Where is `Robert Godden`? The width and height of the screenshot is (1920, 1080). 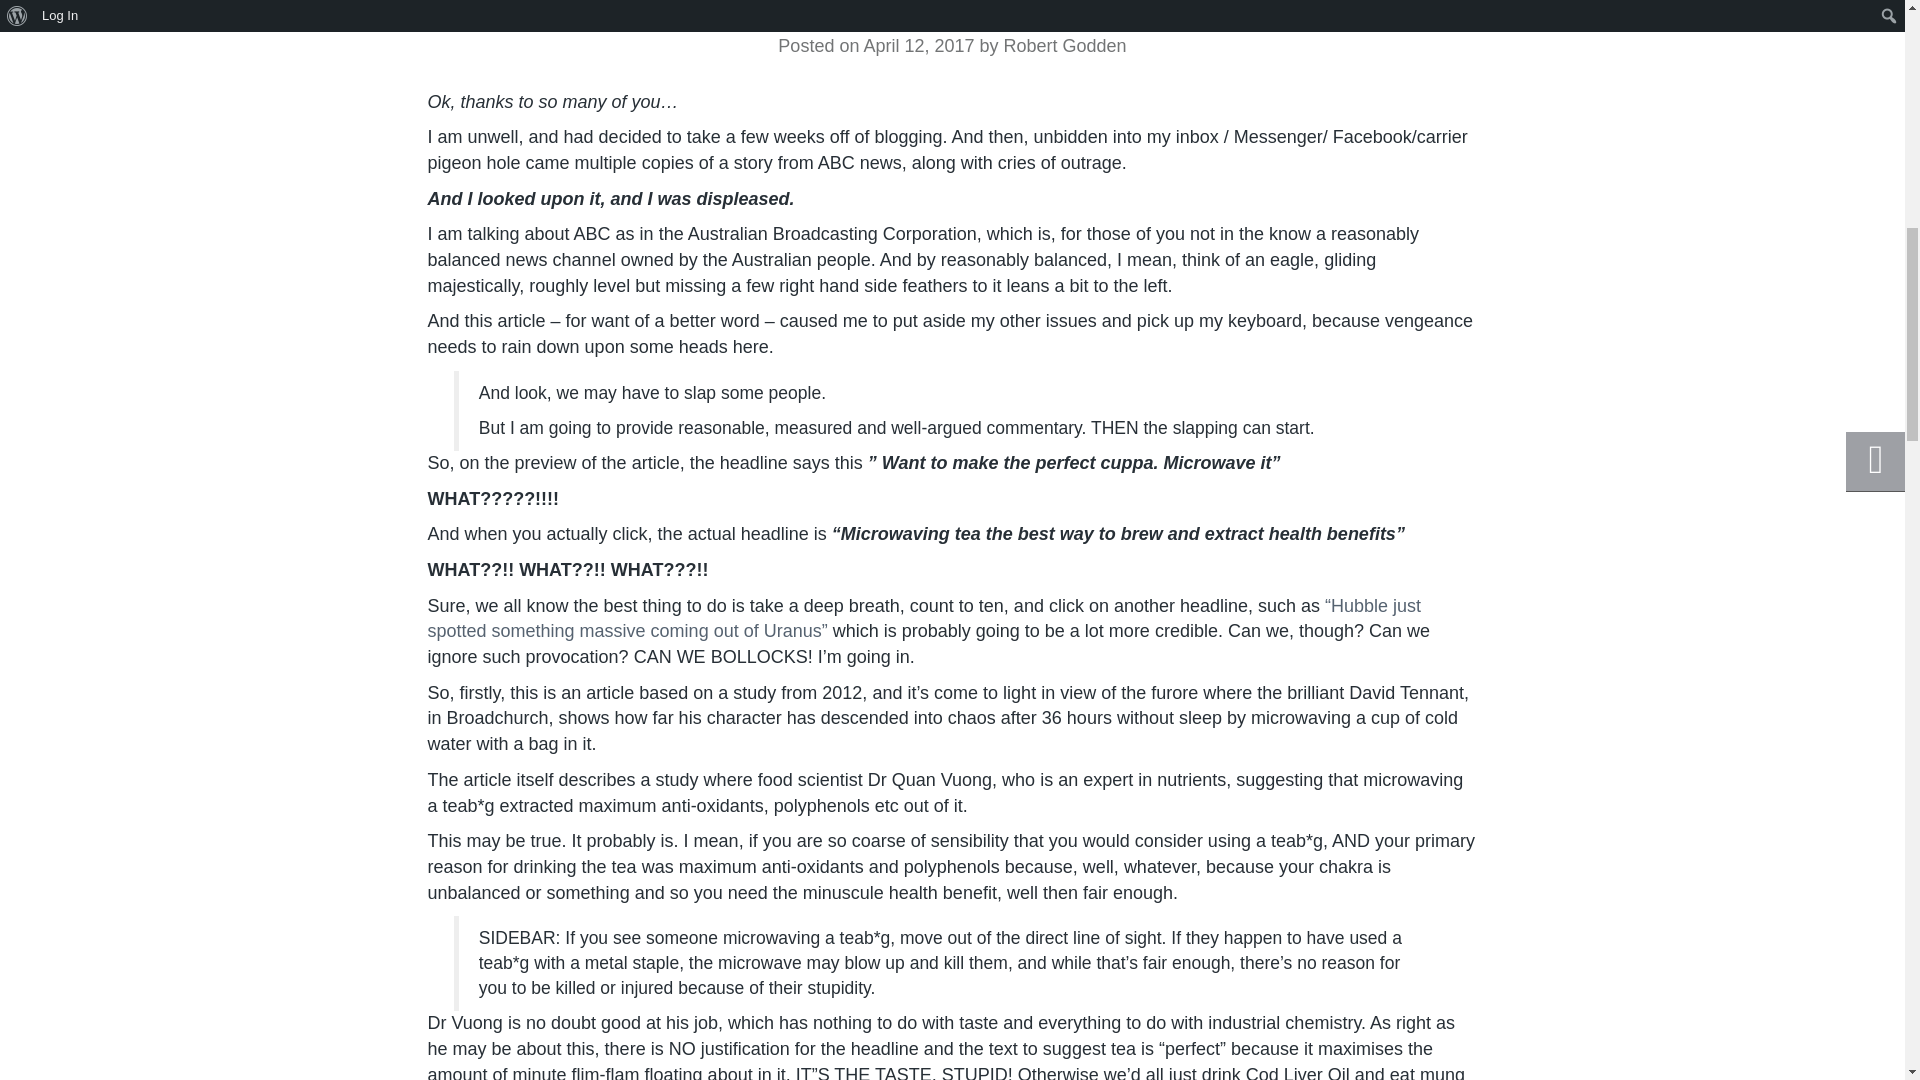
Robert Godden is located at coordinates (1066, 46).